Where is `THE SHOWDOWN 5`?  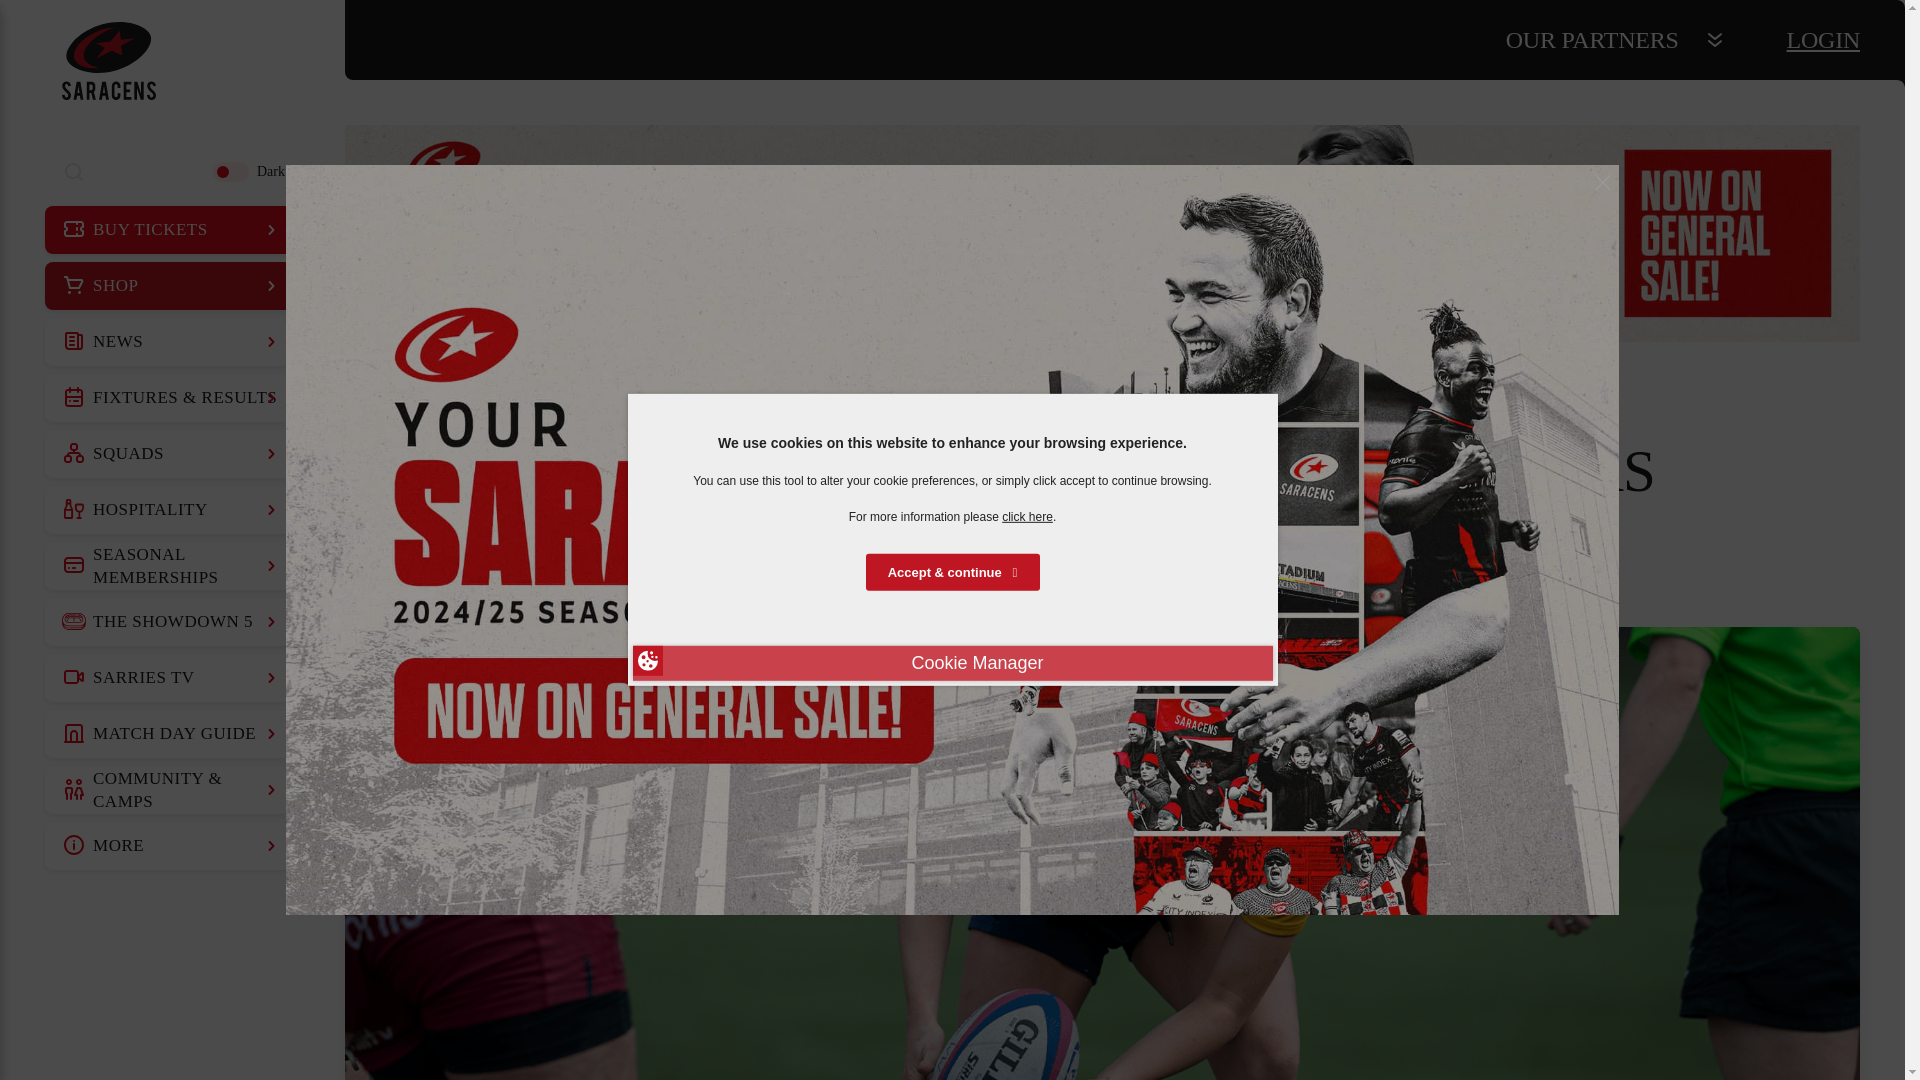 THE SHOWDOWN 5 is located at coordinates (172, 622).